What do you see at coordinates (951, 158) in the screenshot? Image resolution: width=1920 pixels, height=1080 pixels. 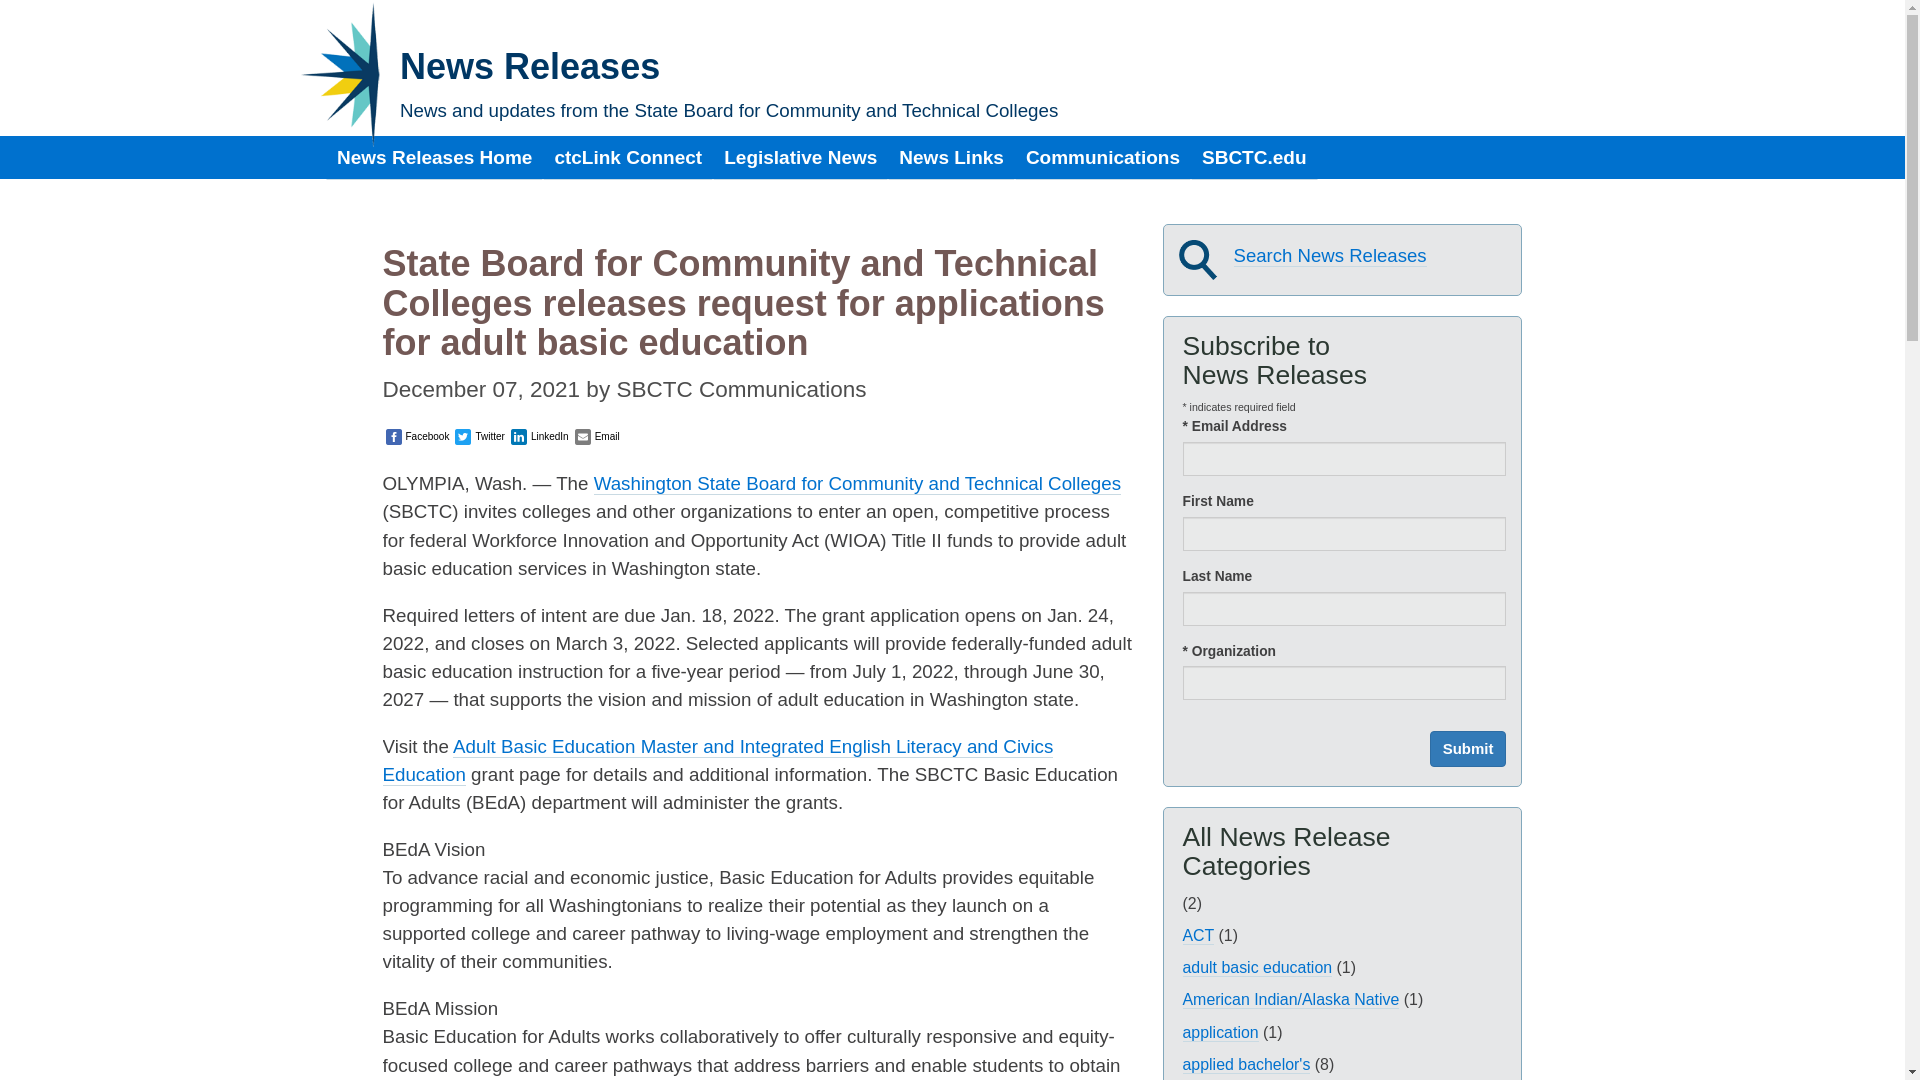 I see `News Links` at bounding box center [951, 158].